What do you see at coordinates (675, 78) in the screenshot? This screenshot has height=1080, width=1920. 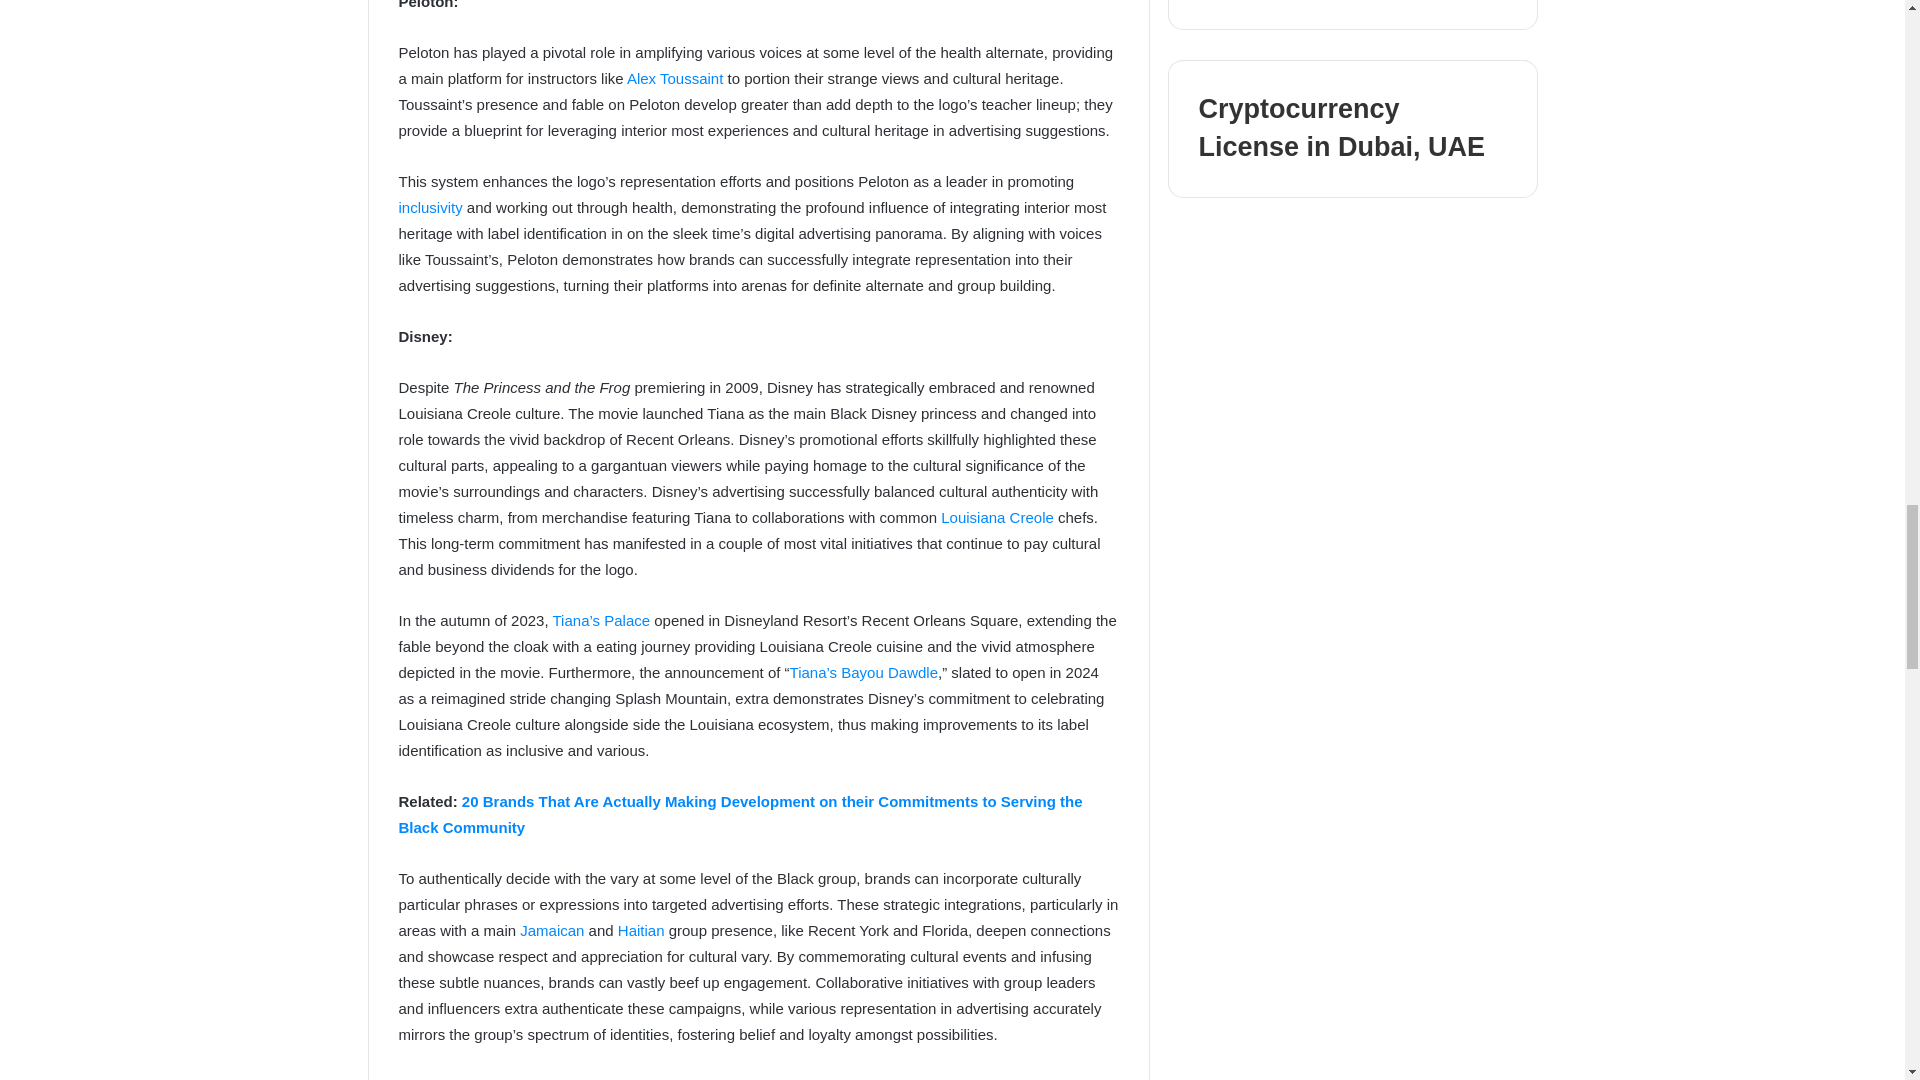 I see `Alex Toussaint` at bounding box center [675, 78].